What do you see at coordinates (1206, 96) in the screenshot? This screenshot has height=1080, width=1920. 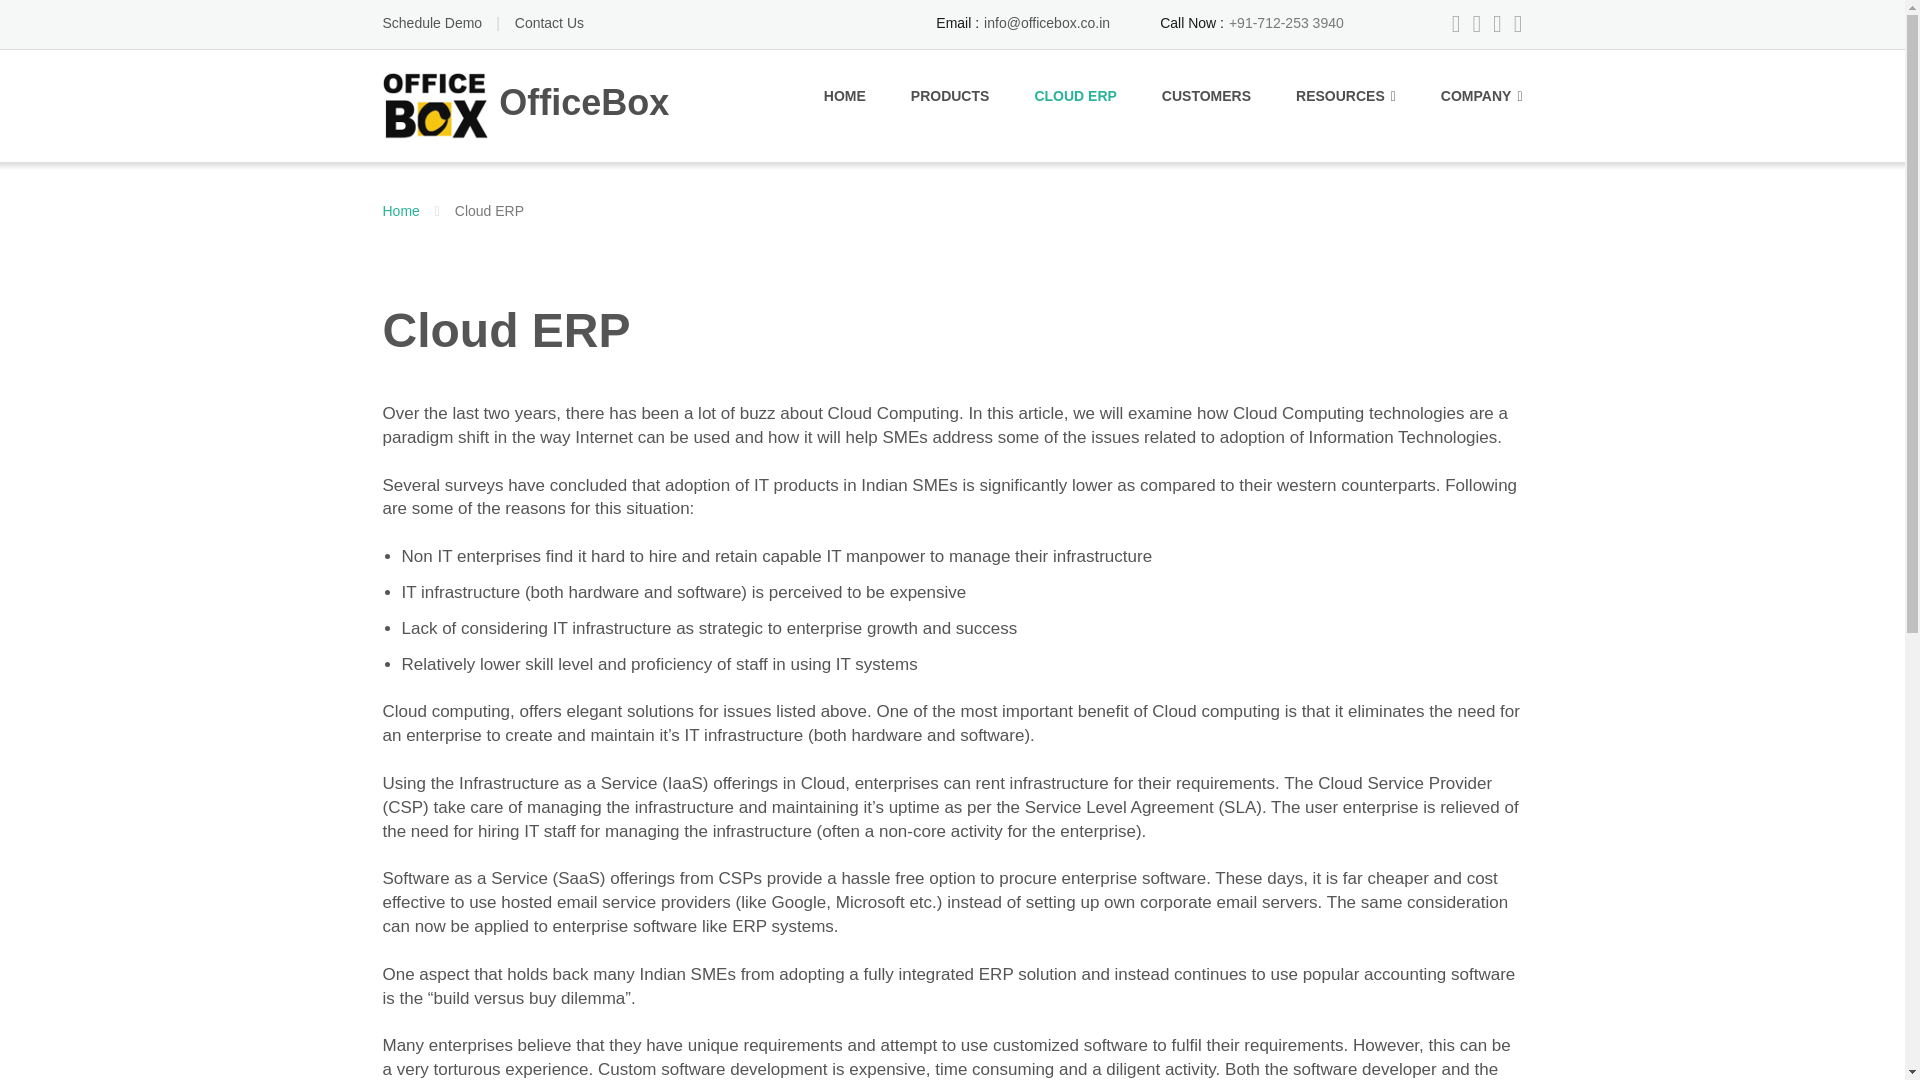 I see `CUSTOMERS` at bounding box center [1206, 96].